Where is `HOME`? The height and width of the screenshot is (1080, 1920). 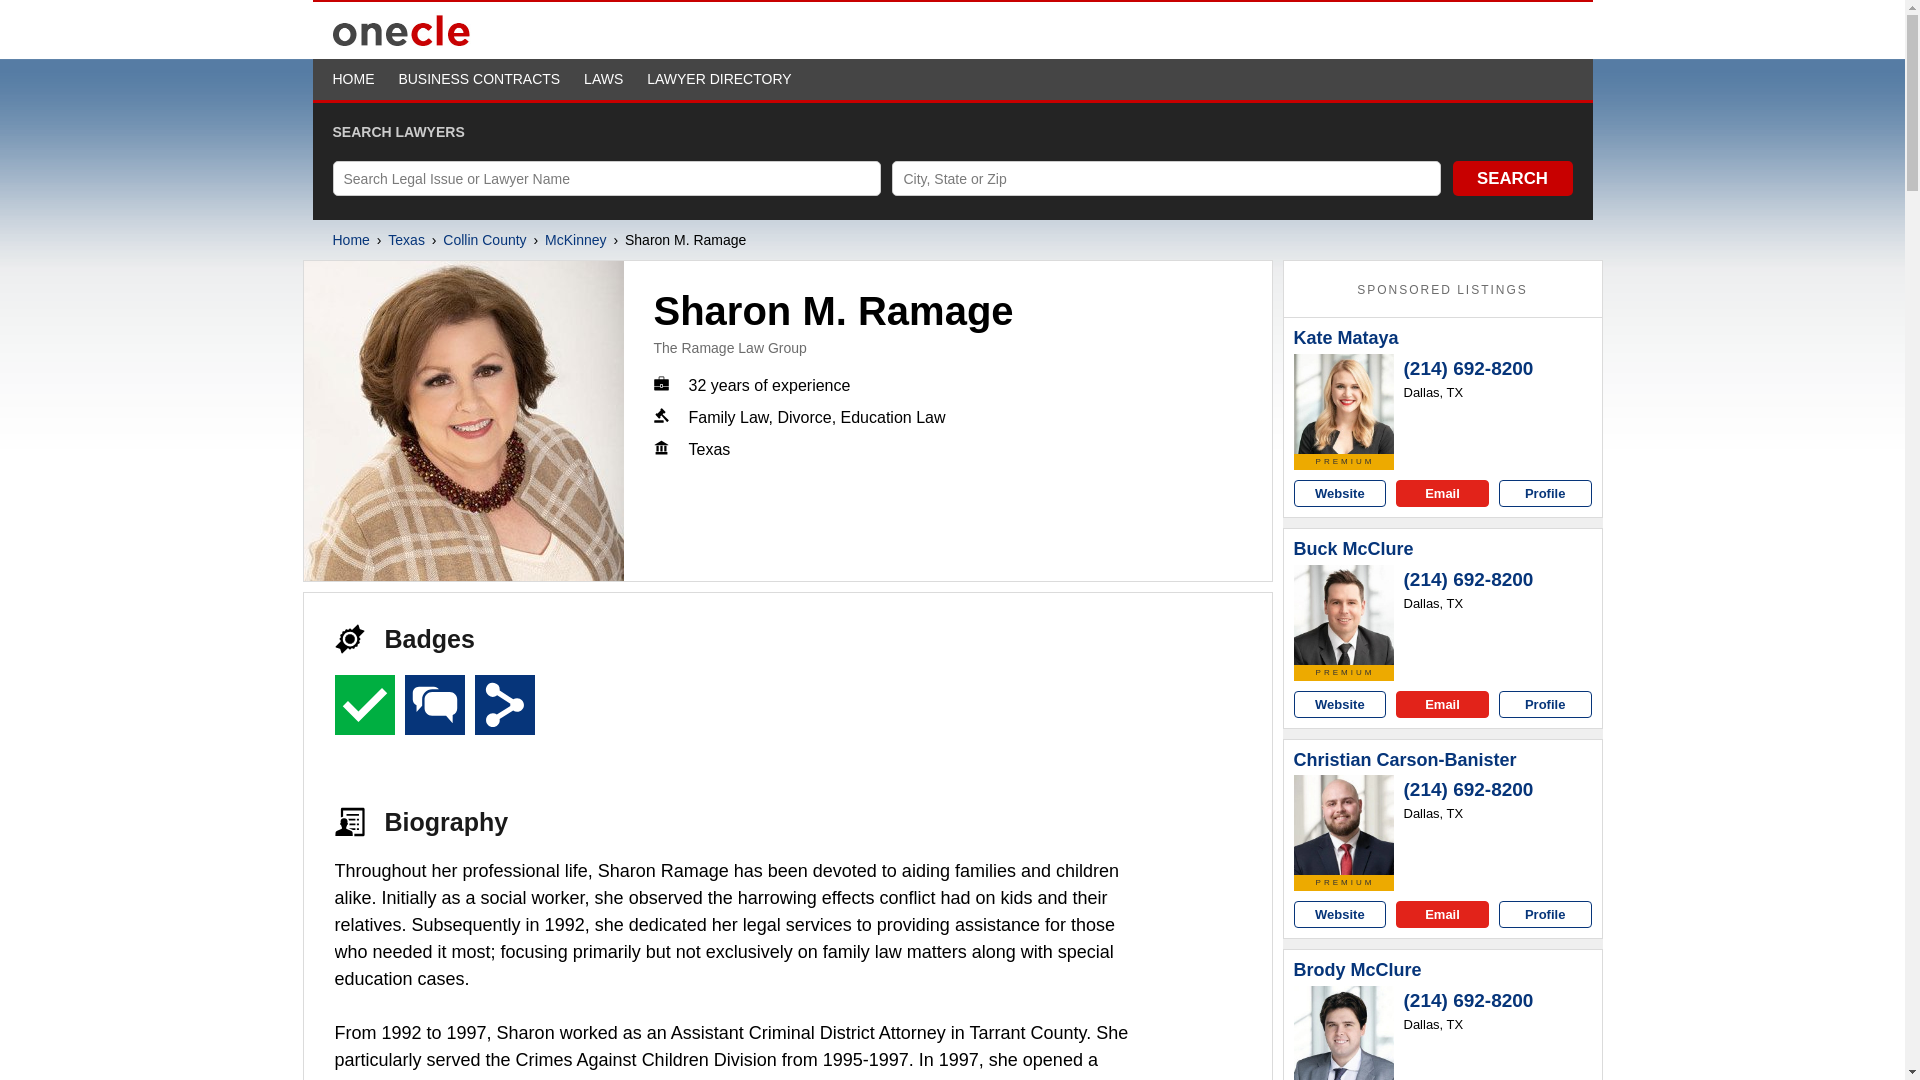
HOME is located at coordinates (353, 79).